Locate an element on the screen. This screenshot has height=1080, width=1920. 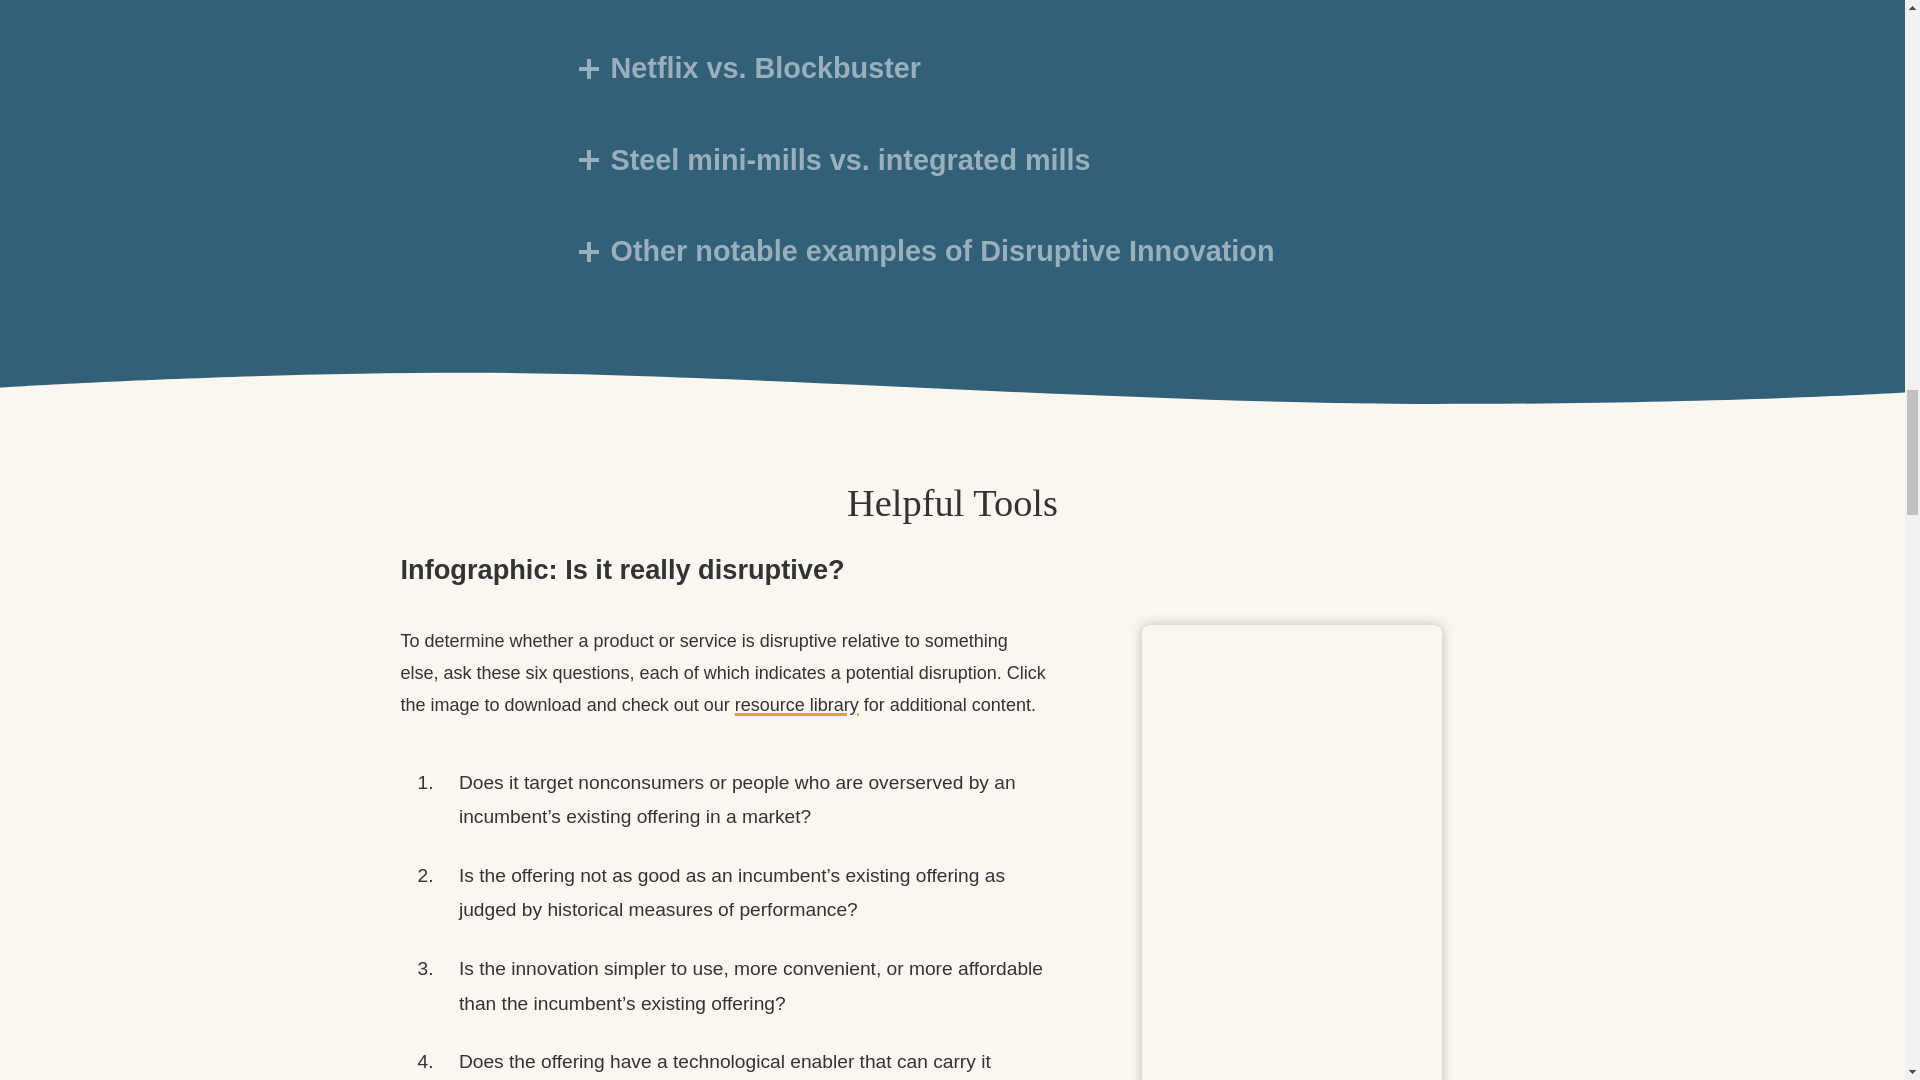
Steel mini-mills vs. integrated mills is located at coordinates (952, 166).